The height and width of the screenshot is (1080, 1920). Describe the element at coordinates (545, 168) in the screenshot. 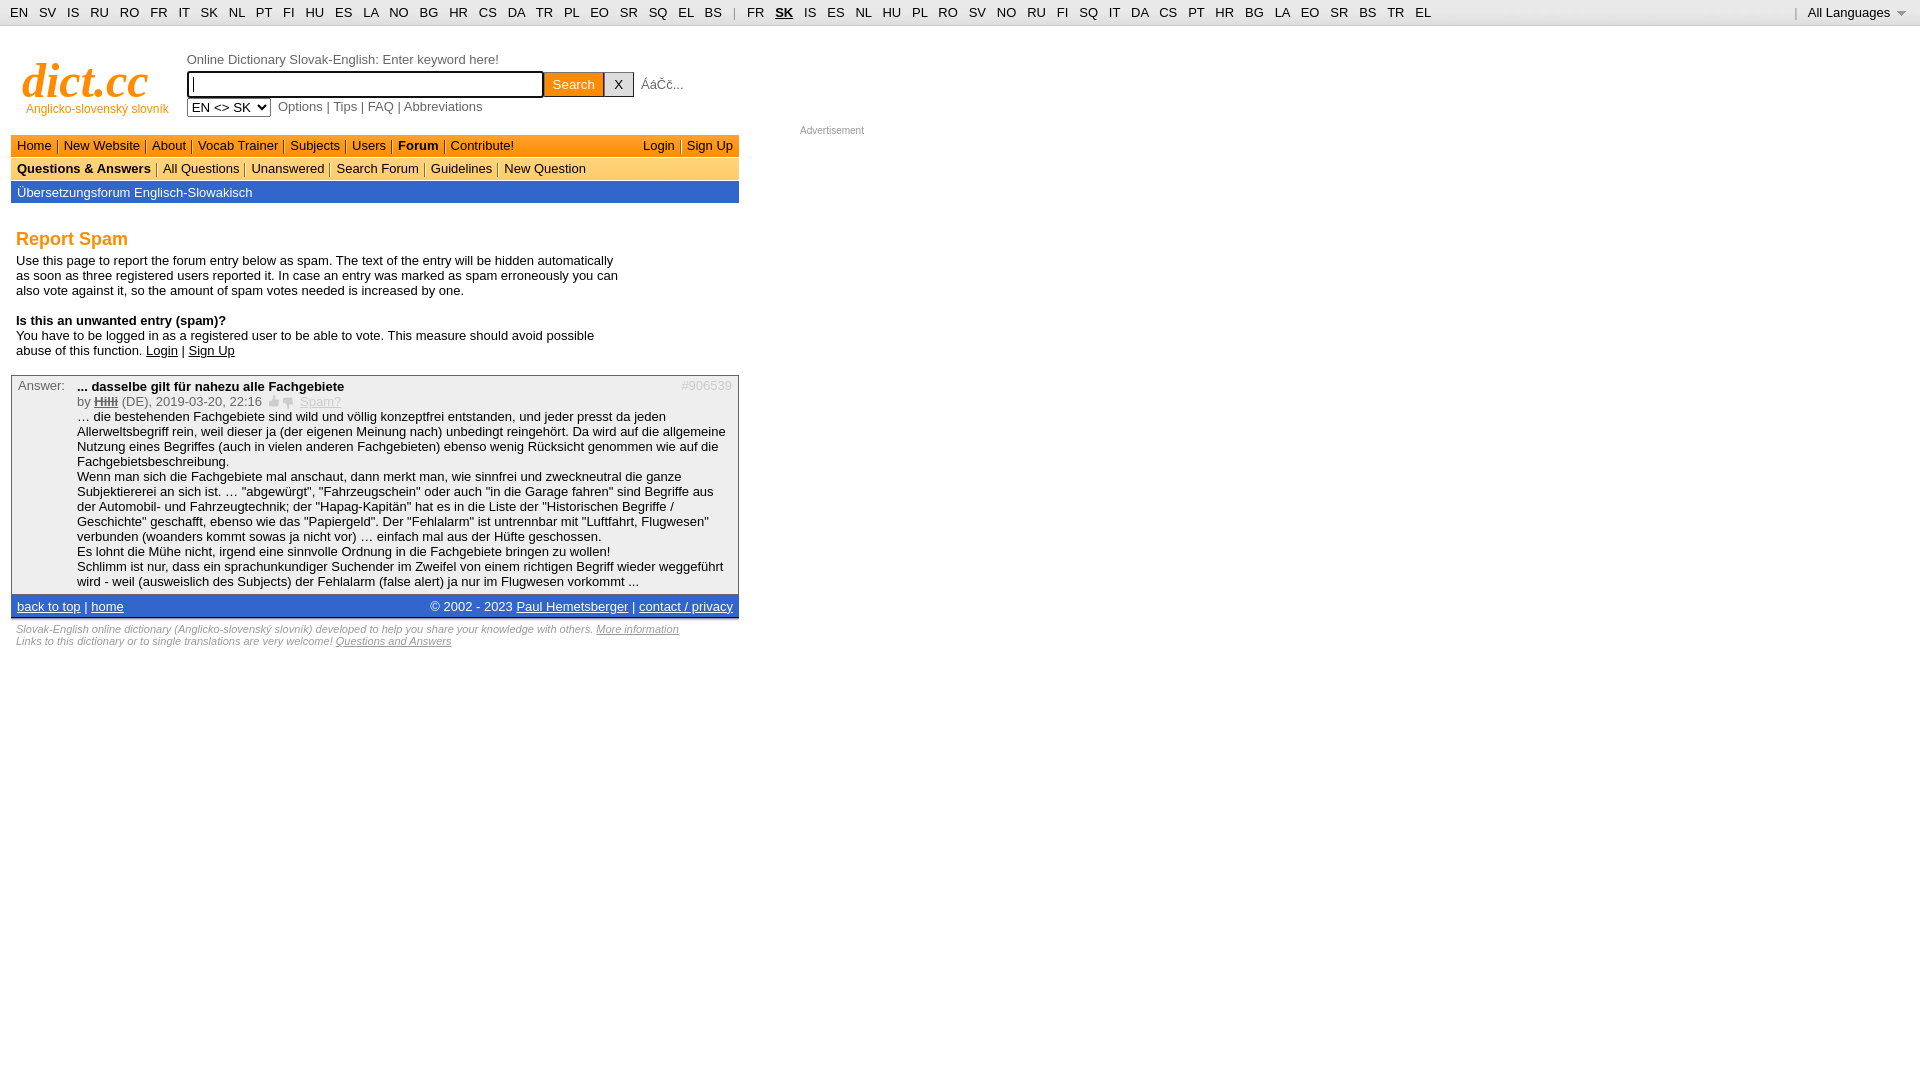

I see `New Question` at that location.